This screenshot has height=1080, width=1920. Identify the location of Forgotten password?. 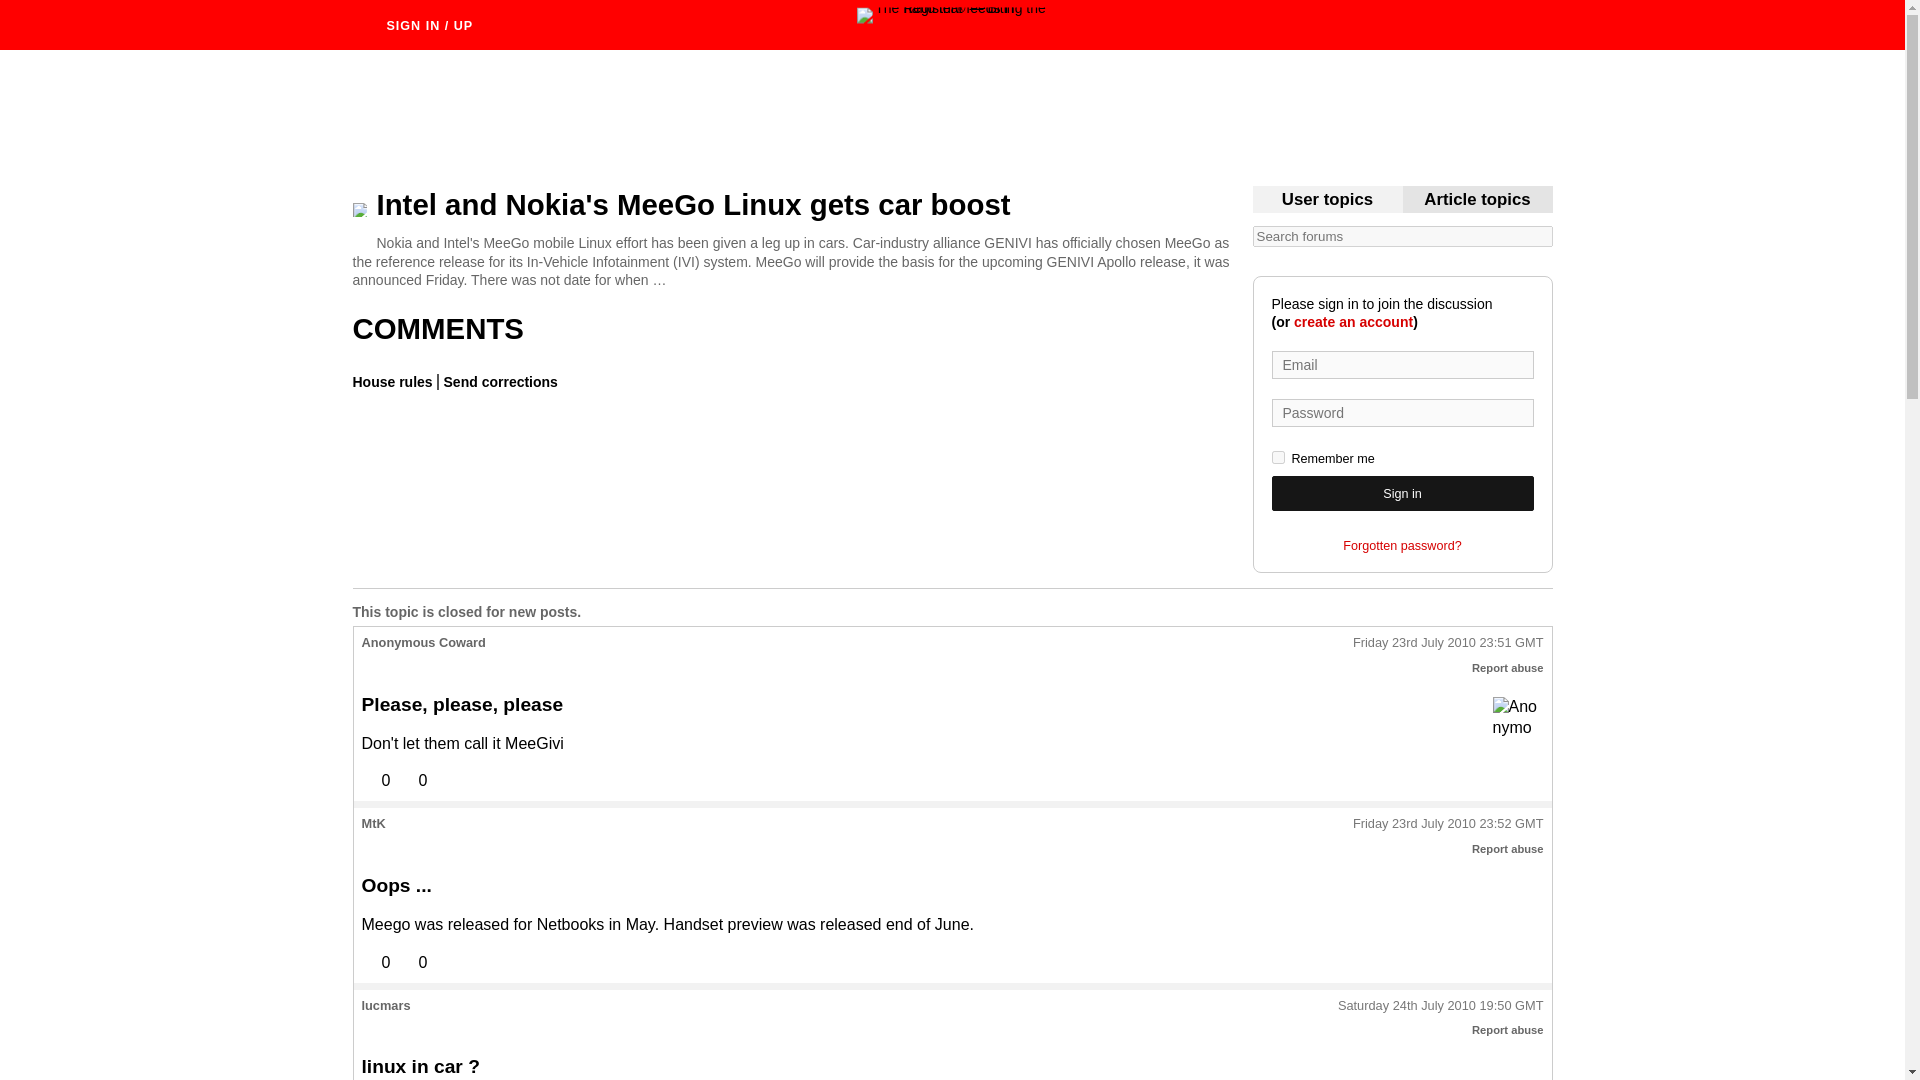
(1402, 546).